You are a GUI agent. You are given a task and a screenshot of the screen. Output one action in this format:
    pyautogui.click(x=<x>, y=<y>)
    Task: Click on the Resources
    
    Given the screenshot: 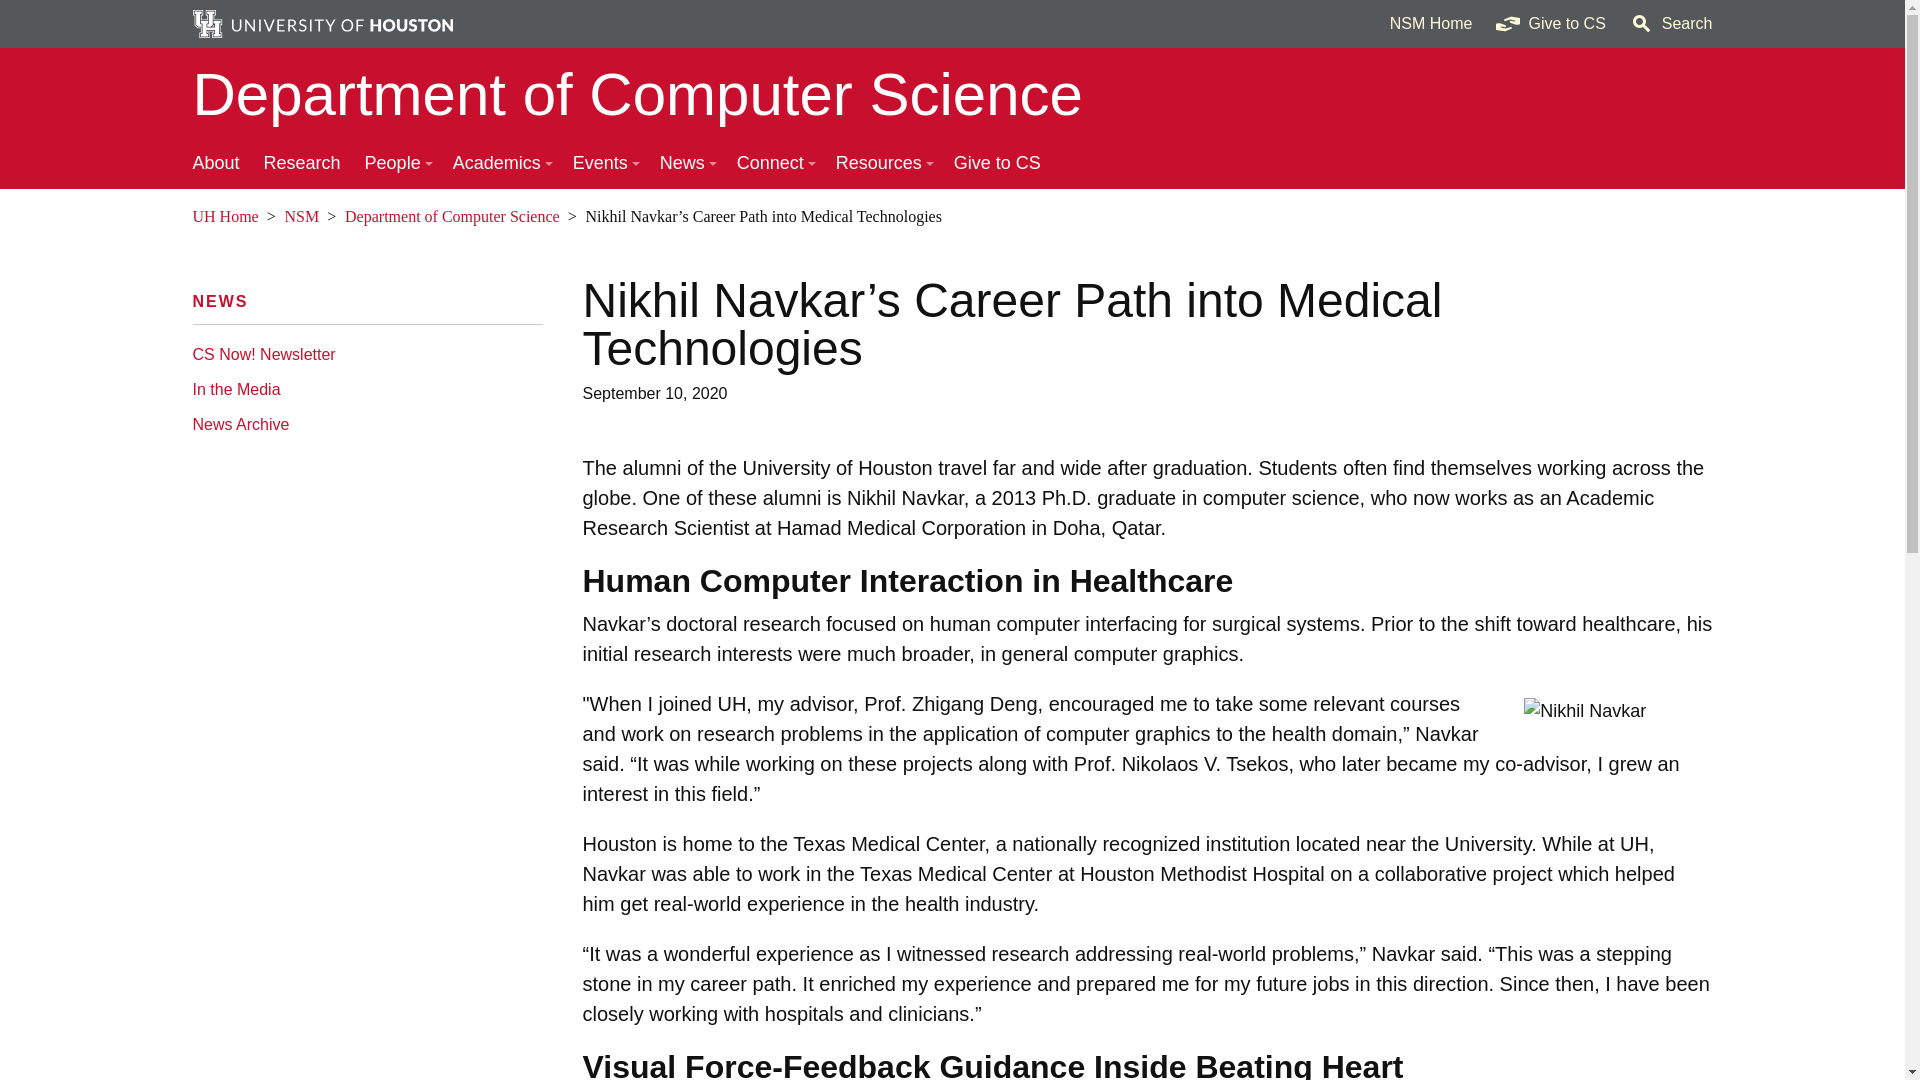 What is the action you would take?
    pyautogui.click(x=882, y=164)
    